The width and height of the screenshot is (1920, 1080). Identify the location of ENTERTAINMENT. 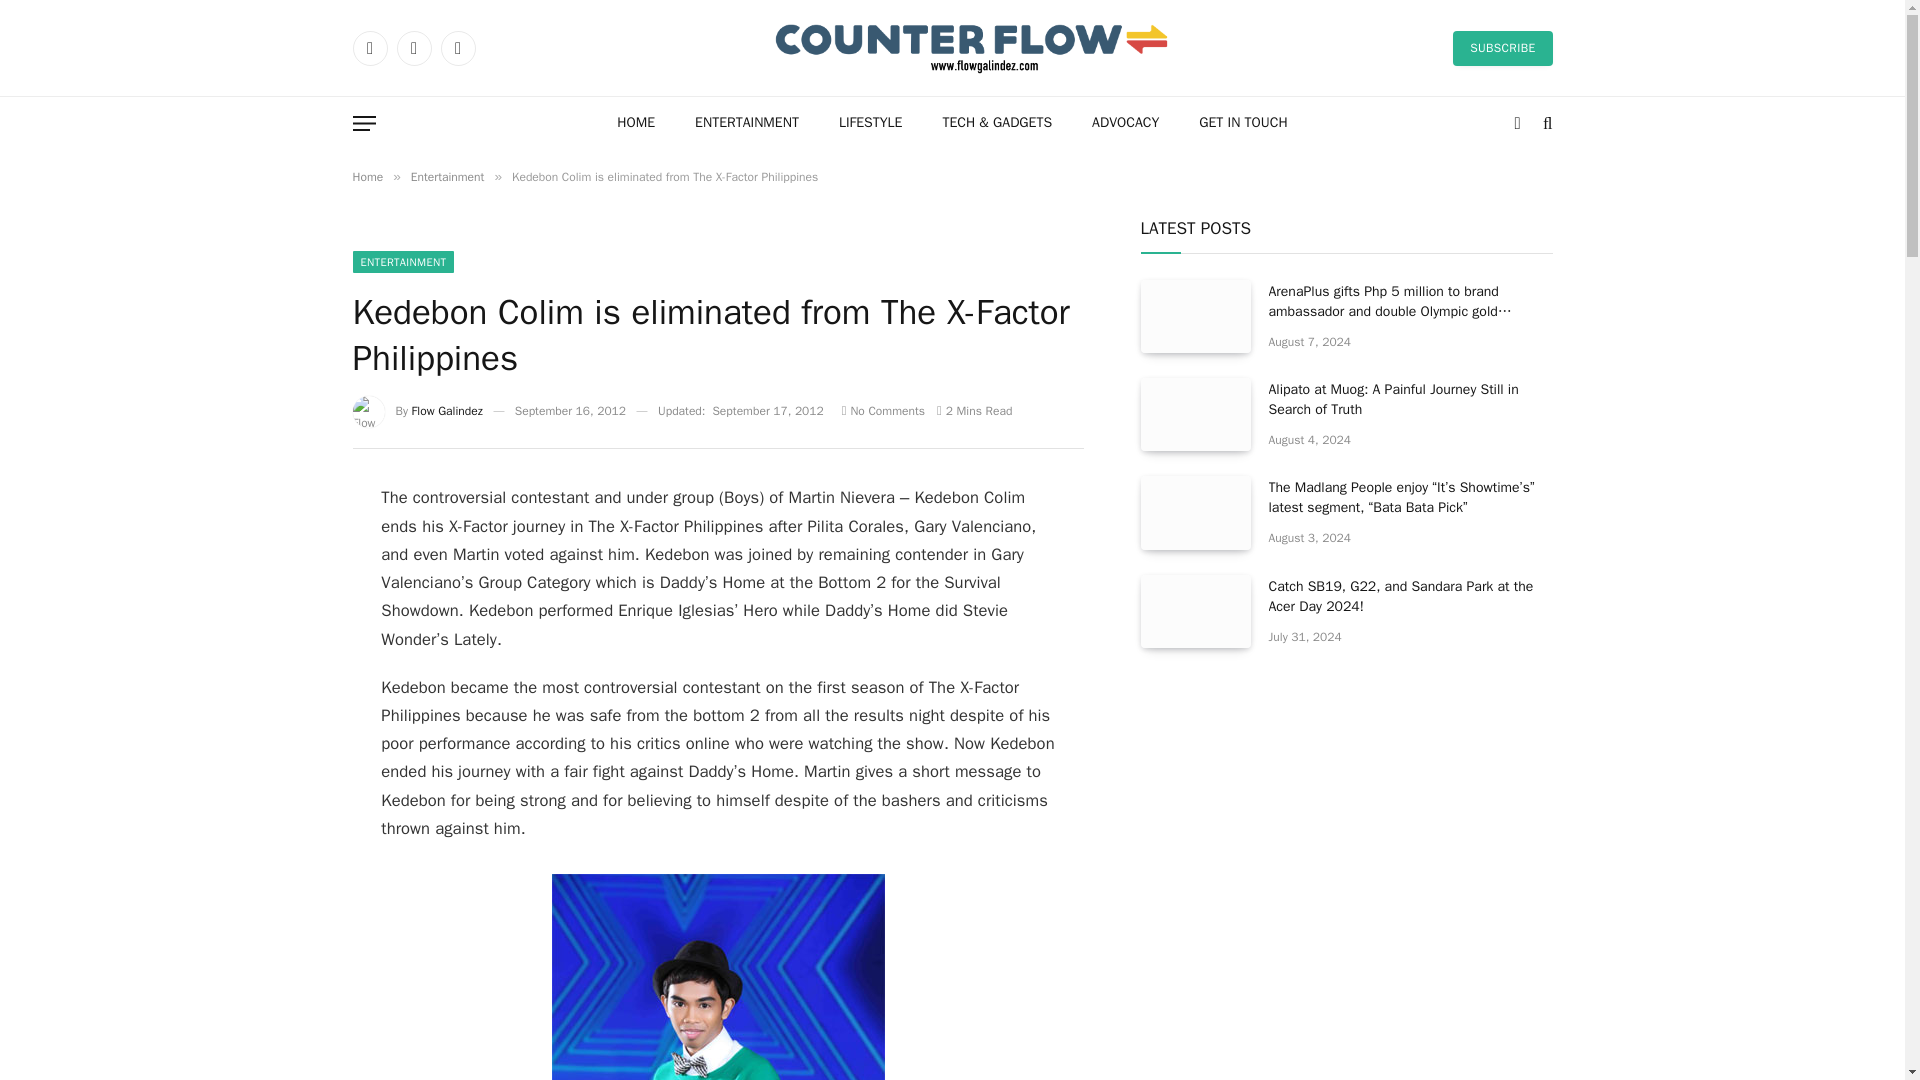
(402, 262).